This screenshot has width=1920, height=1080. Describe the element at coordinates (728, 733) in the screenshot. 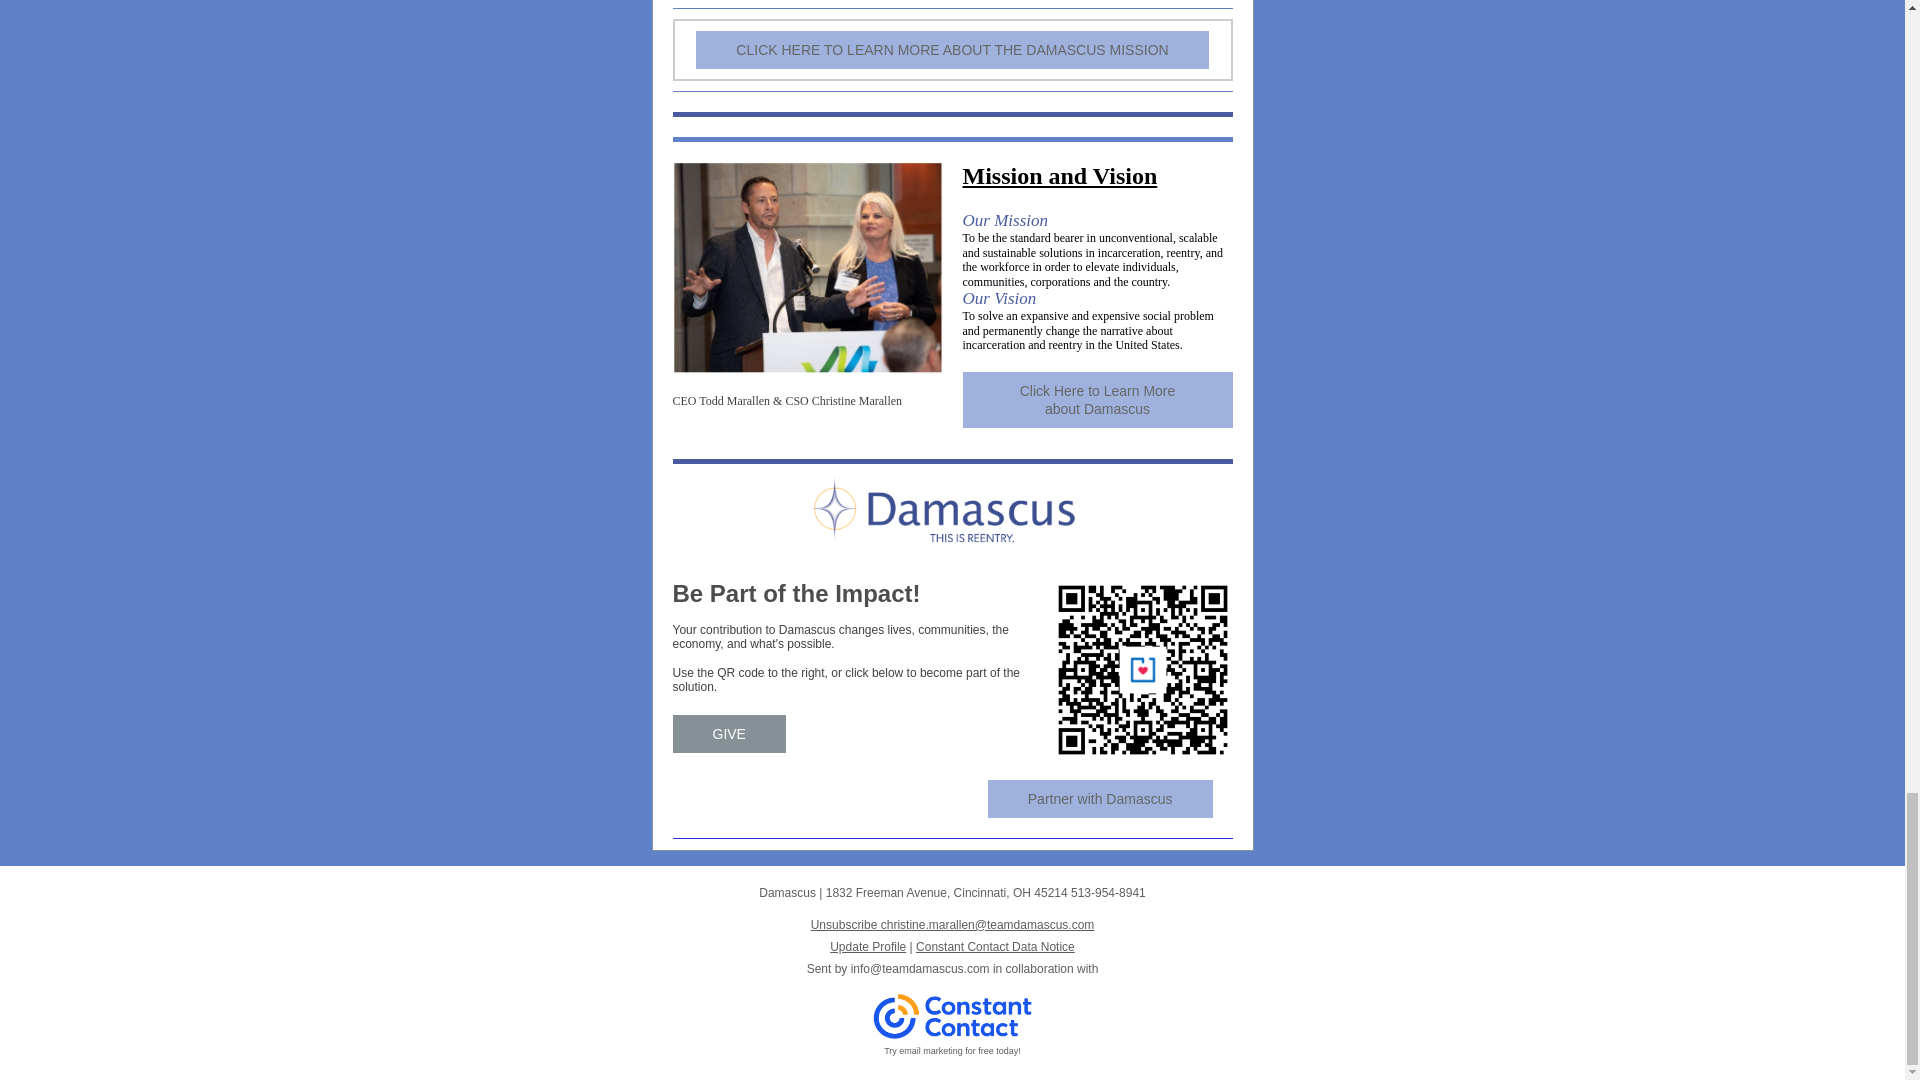

I see `GIVE` at that location.